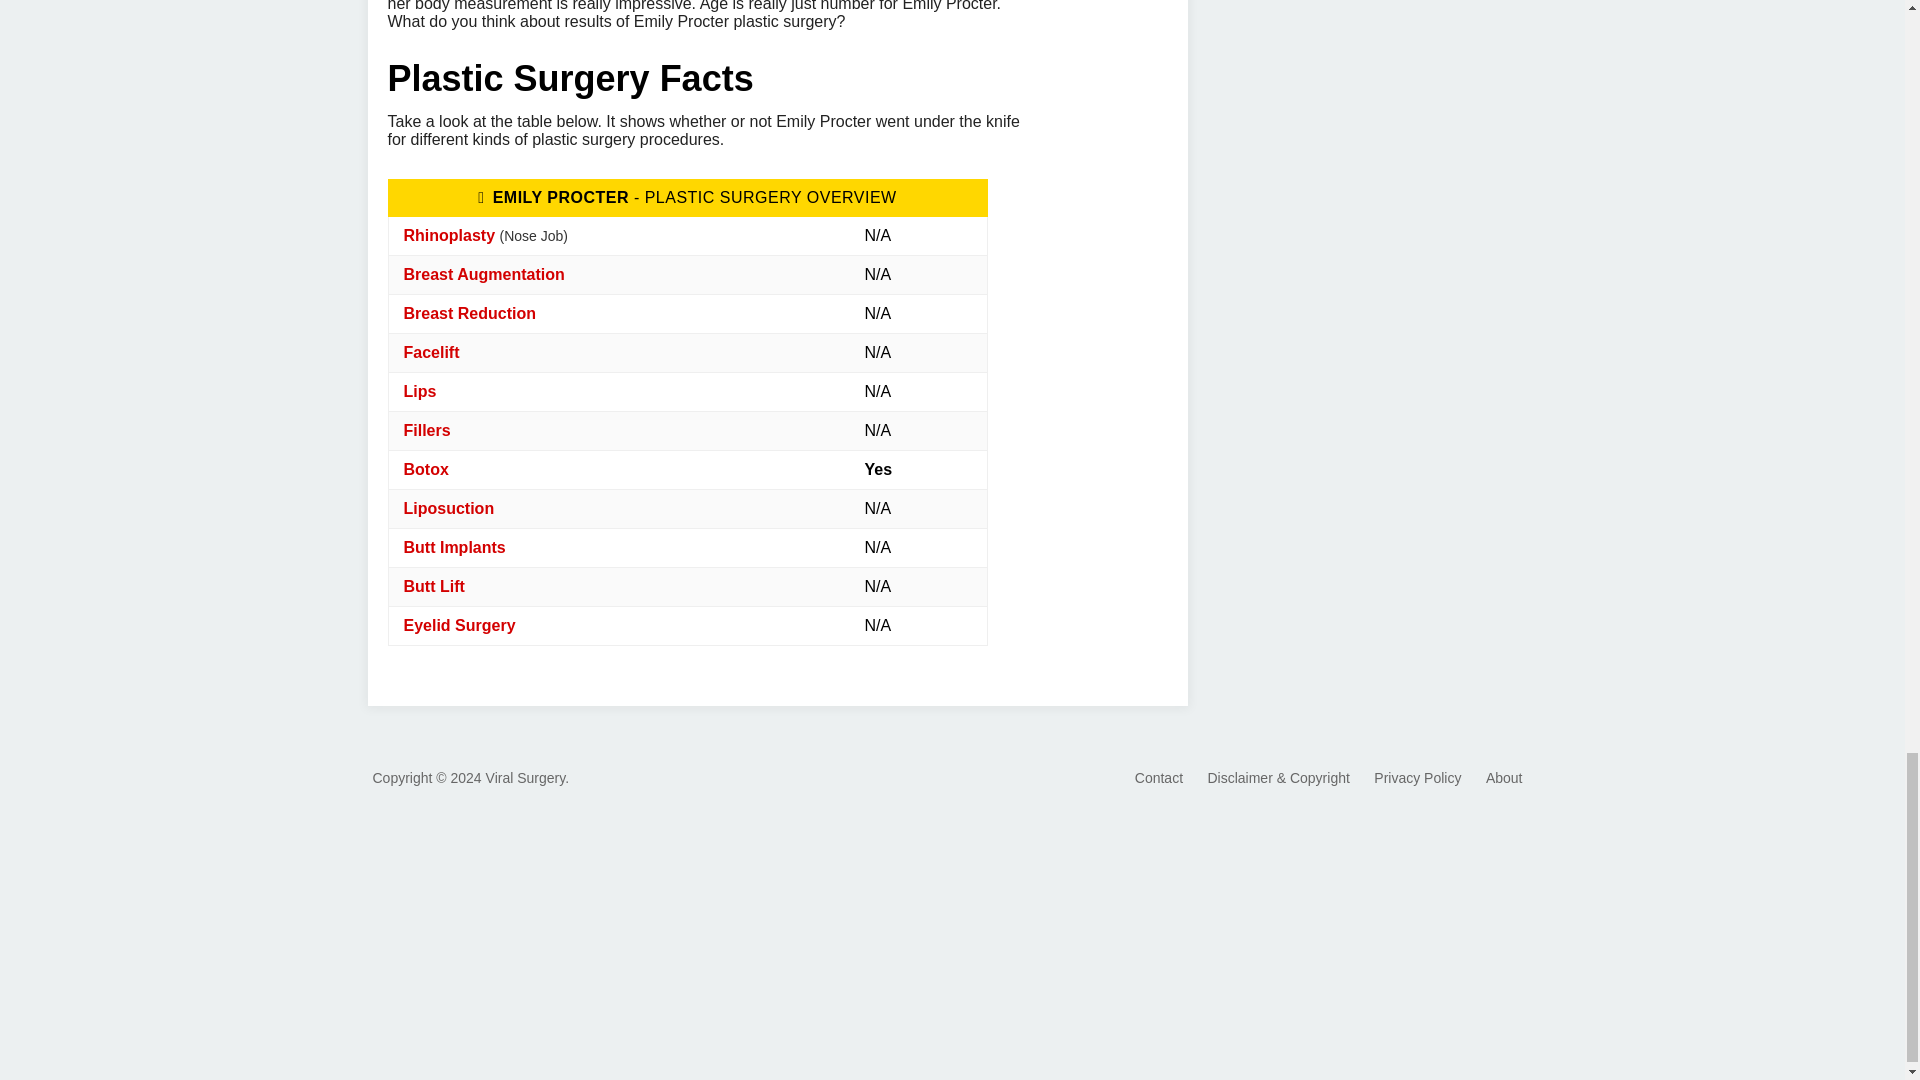  Describe the element at coordinates (449, 508) in the screenshot. I see `Liposuction` at that location.